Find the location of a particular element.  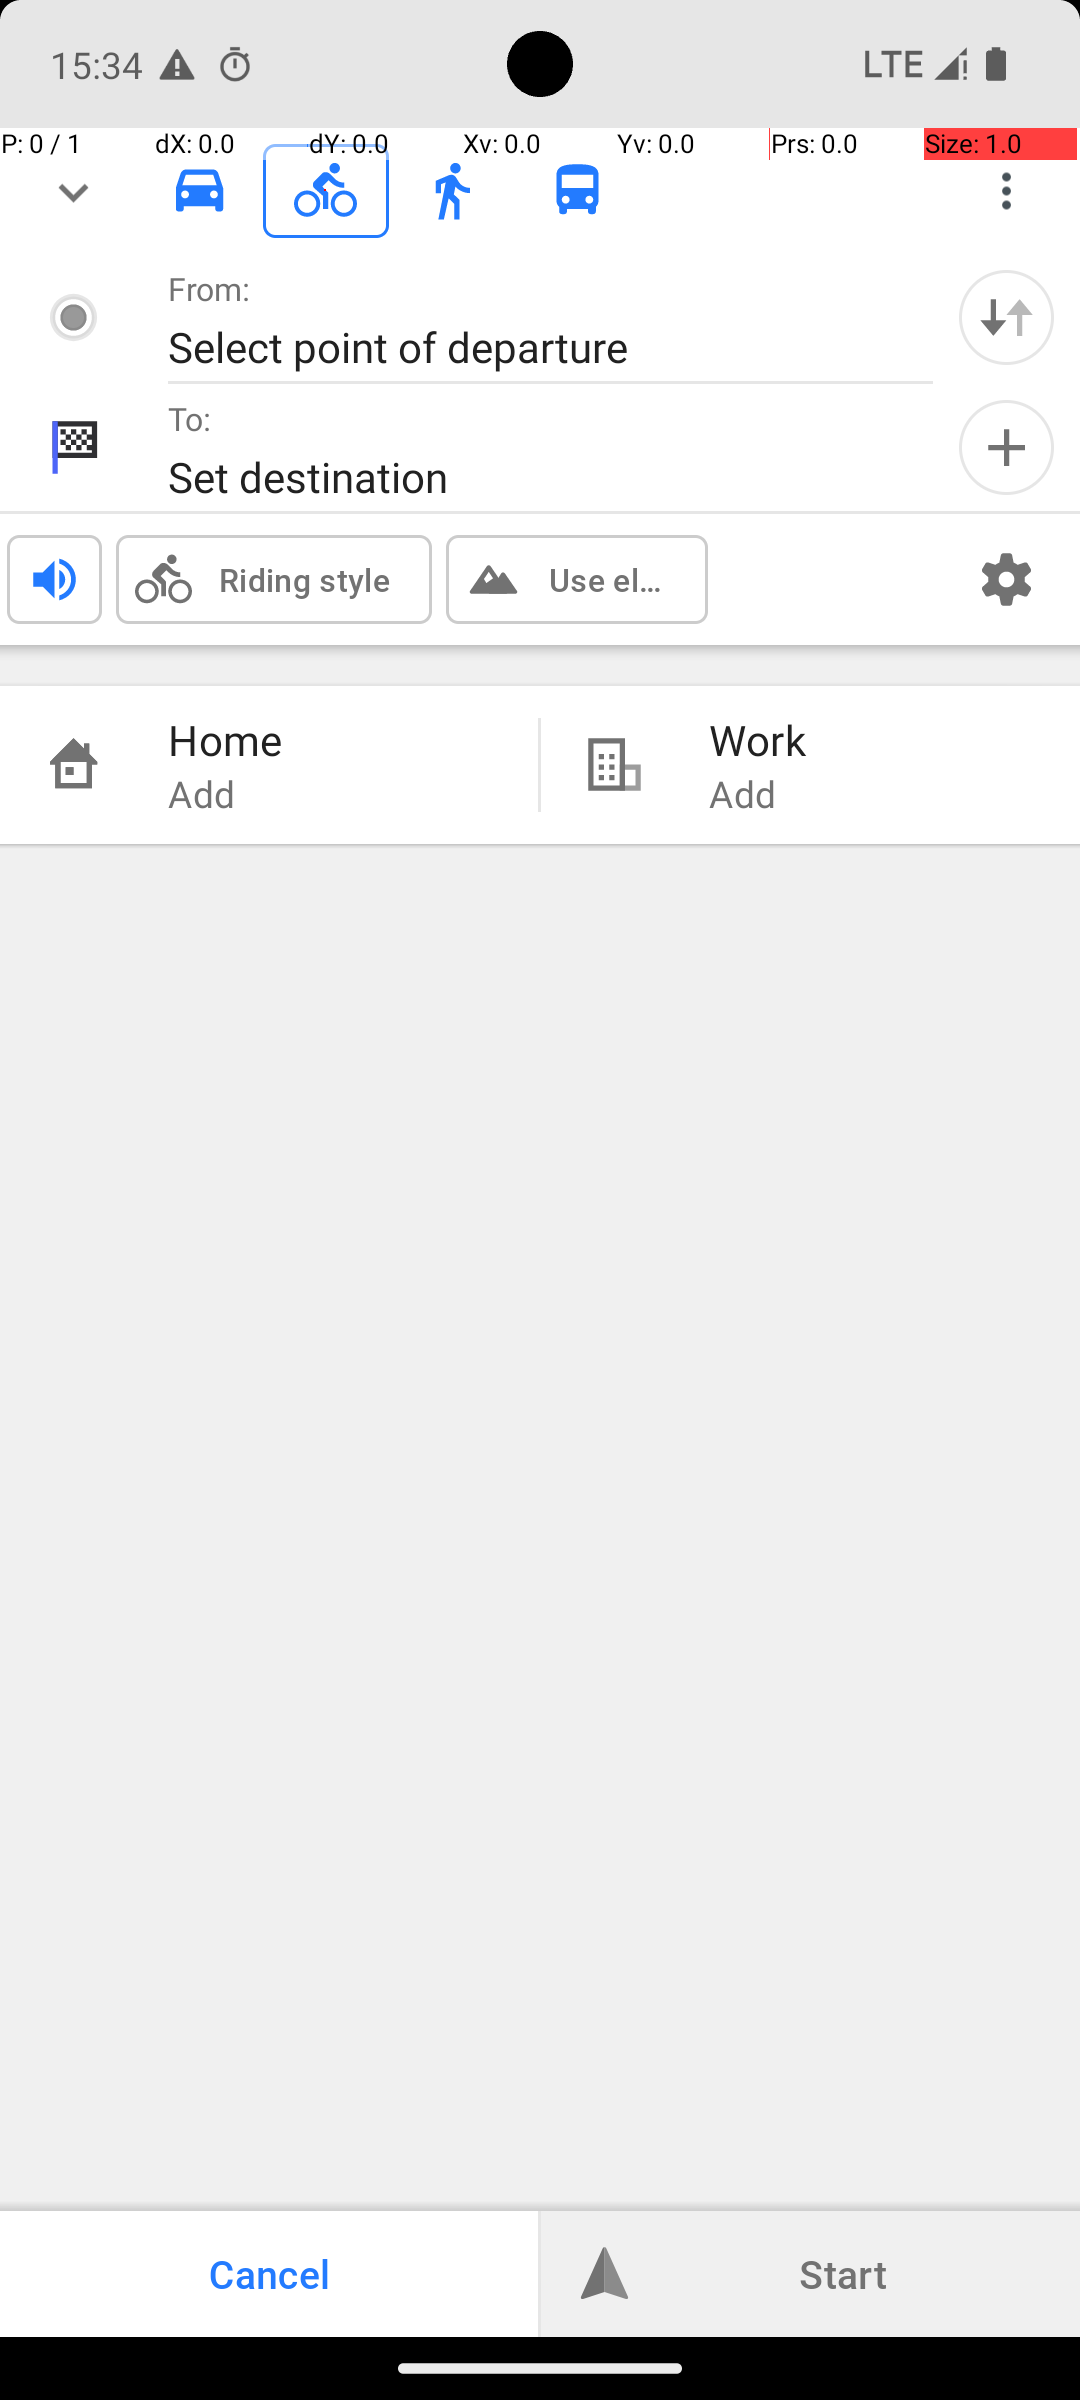

Walking is located at coordinates (452, 191).